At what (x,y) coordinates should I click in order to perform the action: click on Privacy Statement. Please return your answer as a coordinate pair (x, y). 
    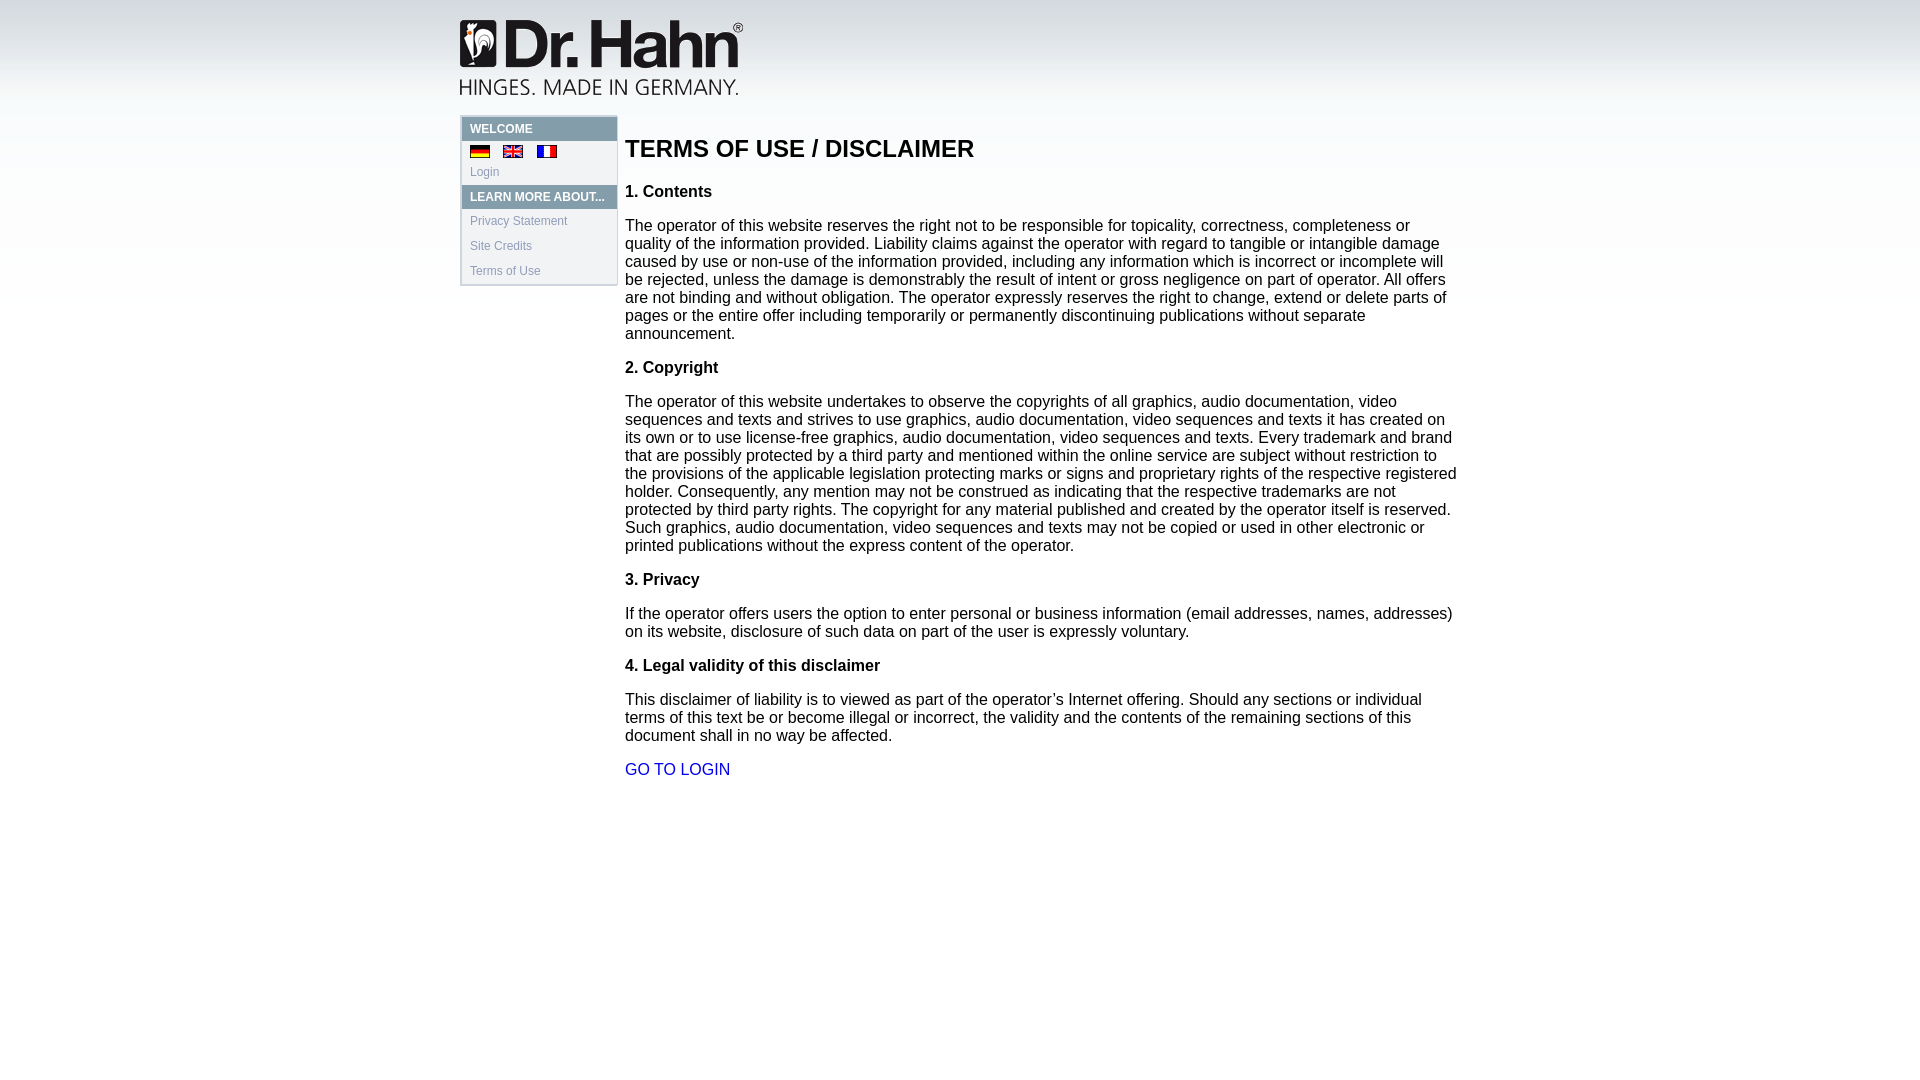
    Looking at the image, I should click on (518, 220).